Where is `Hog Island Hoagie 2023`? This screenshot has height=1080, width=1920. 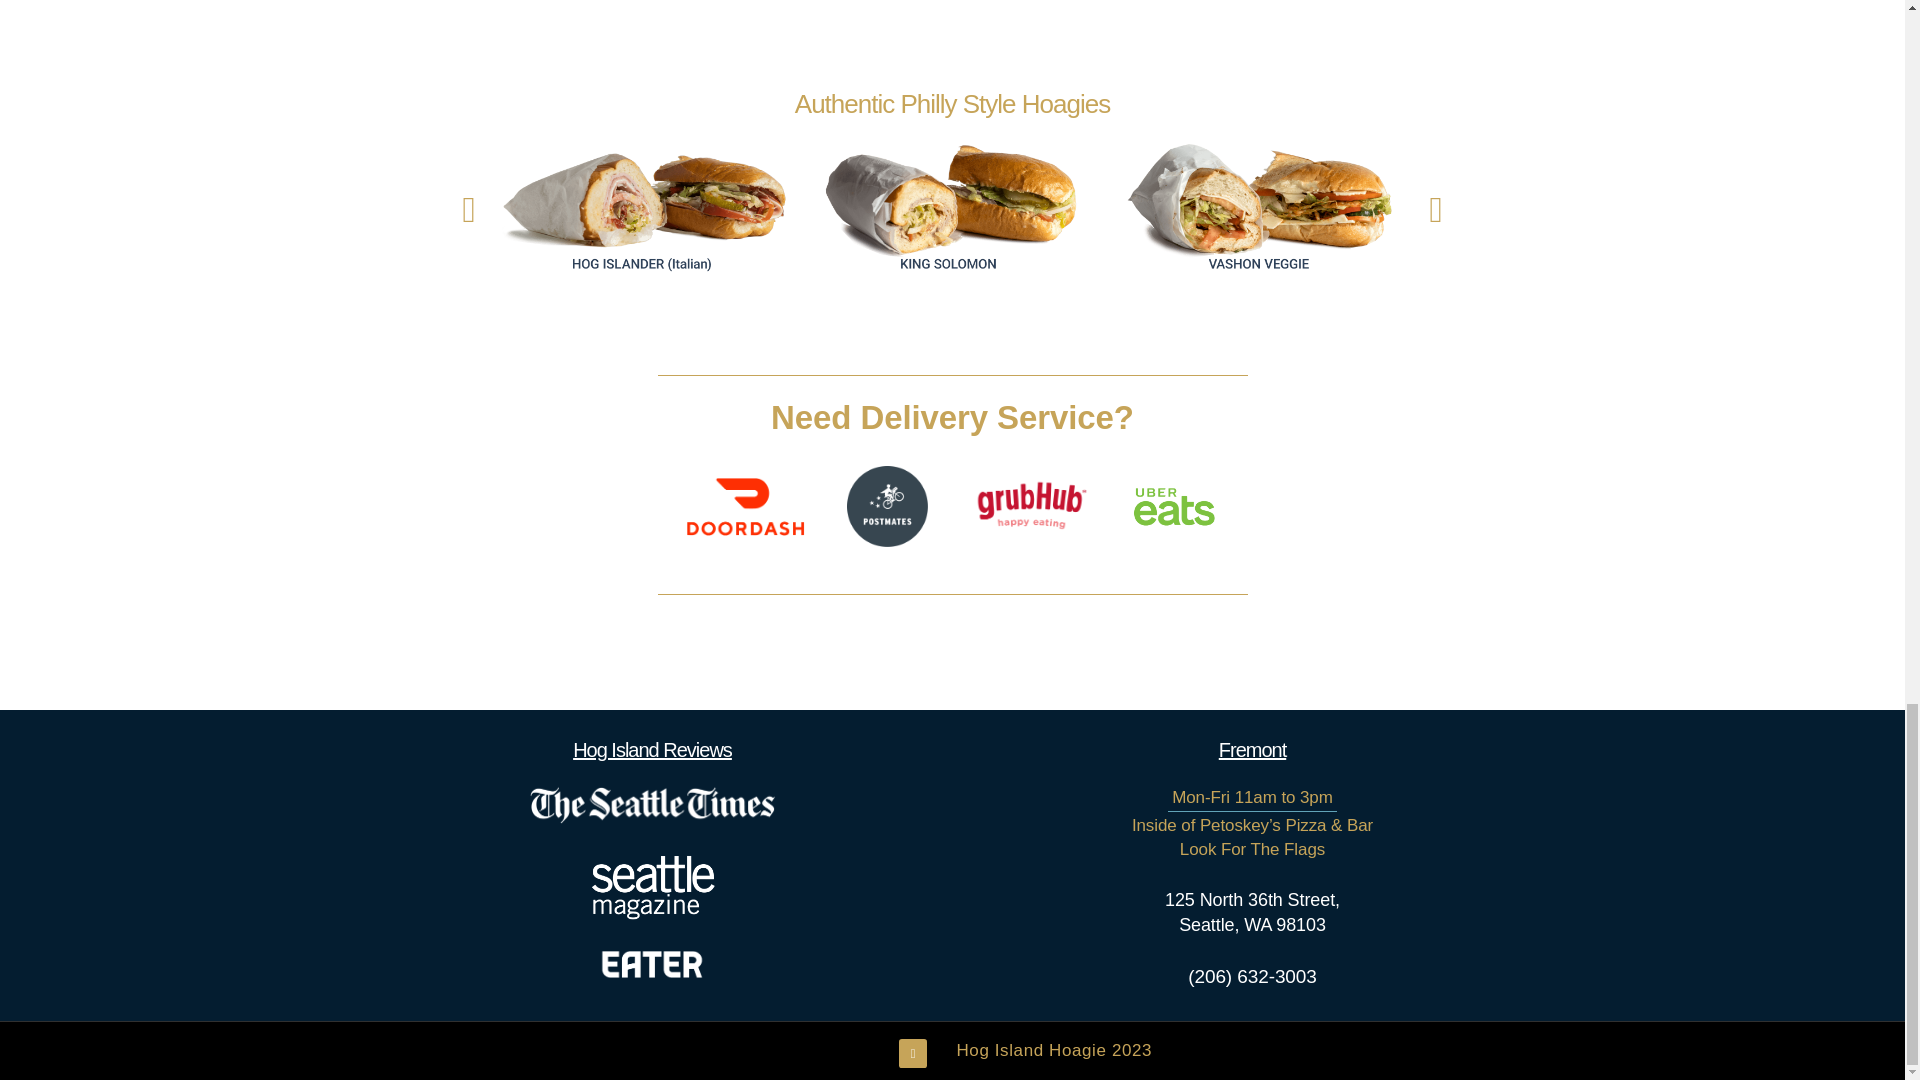 Hog Island Hoagie 2023 is located at coordinates (1054, 1050).